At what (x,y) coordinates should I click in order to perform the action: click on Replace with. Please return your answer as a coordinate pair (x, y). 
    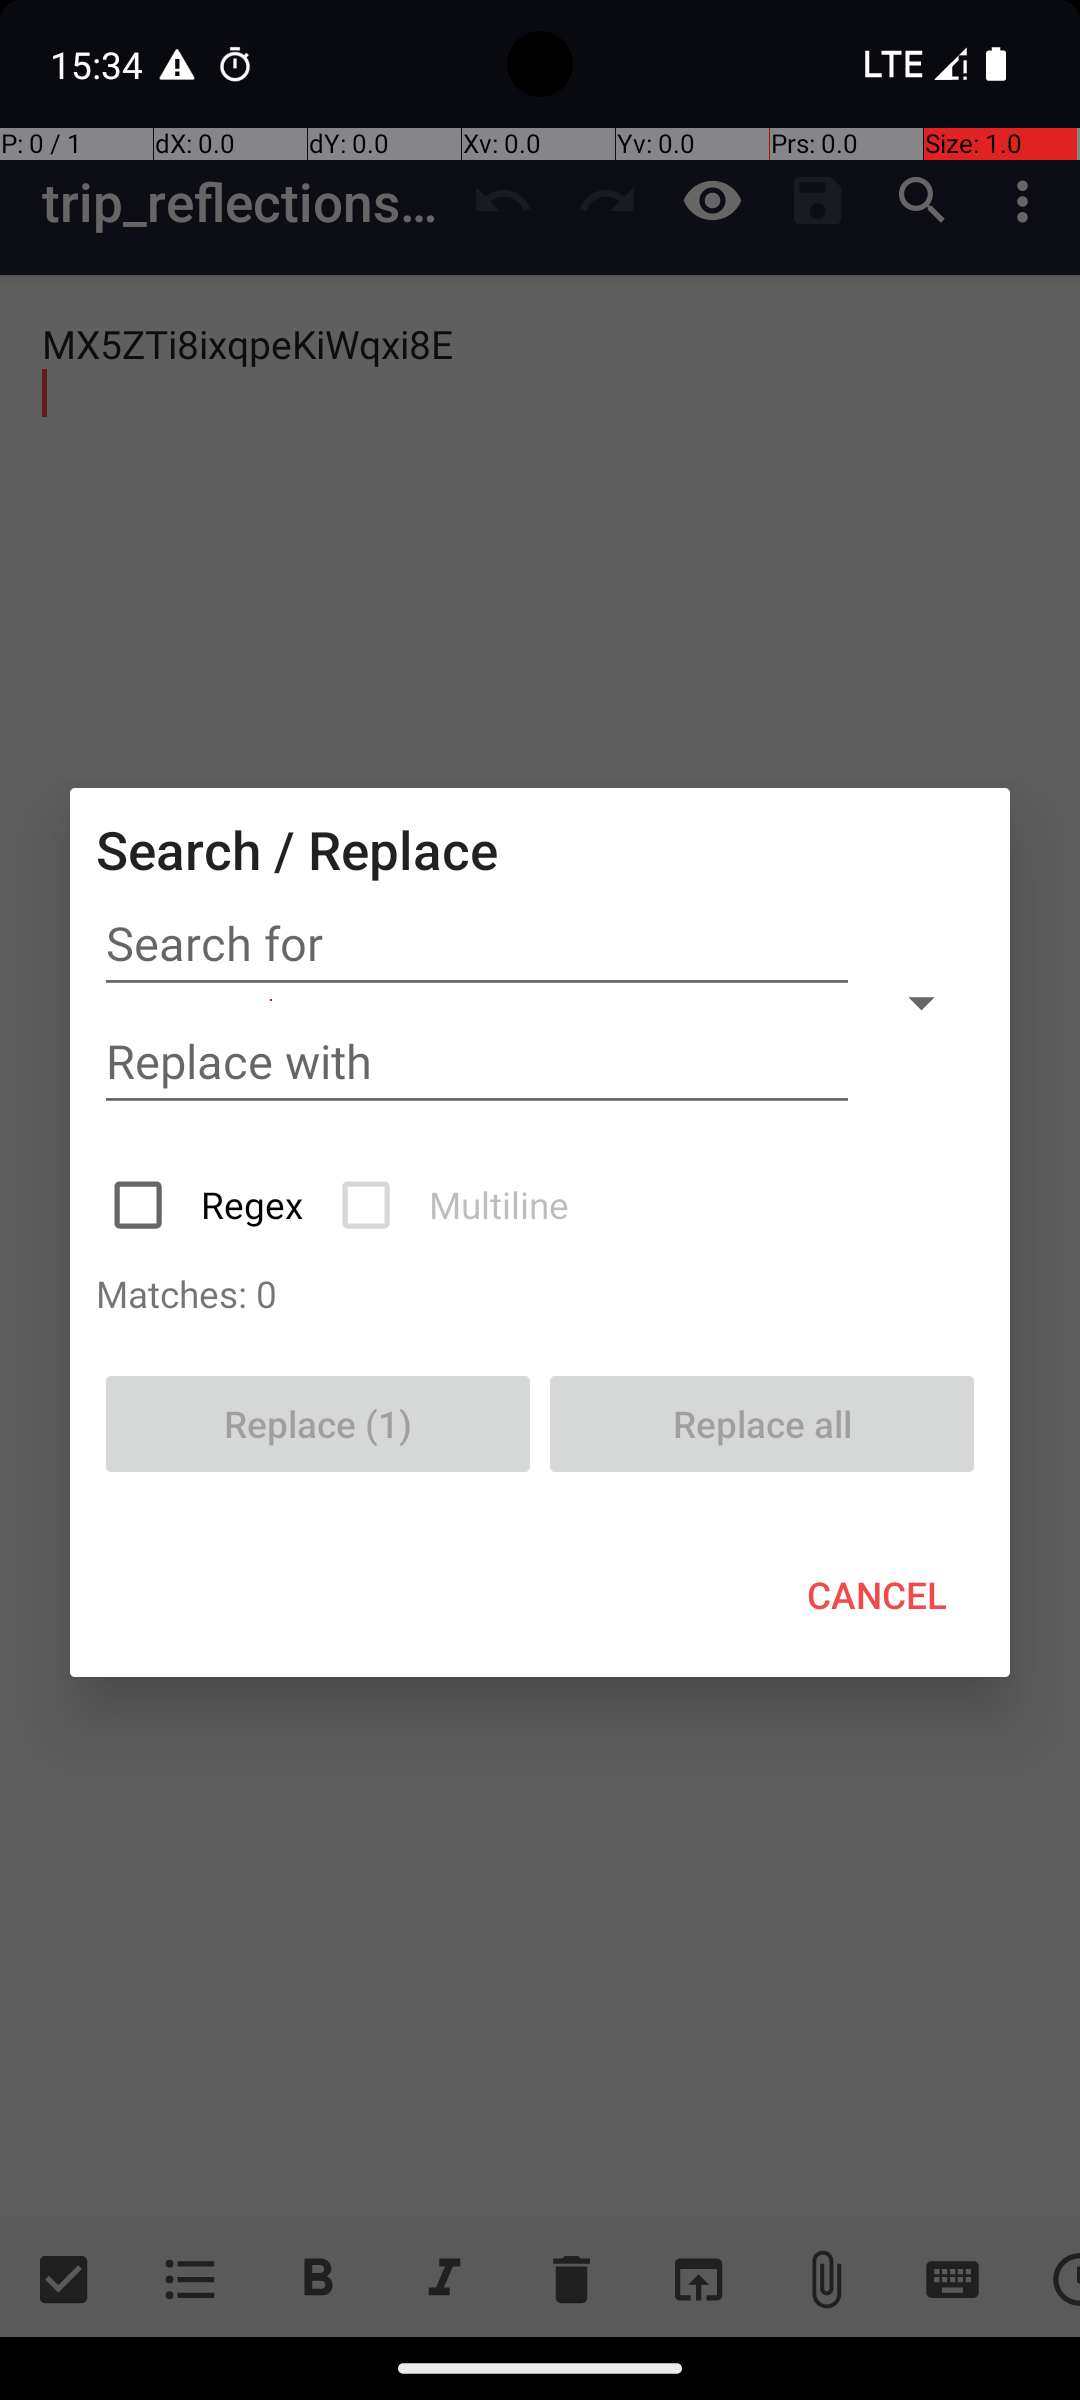
    Looking at the image, I should click on (477, 1062).